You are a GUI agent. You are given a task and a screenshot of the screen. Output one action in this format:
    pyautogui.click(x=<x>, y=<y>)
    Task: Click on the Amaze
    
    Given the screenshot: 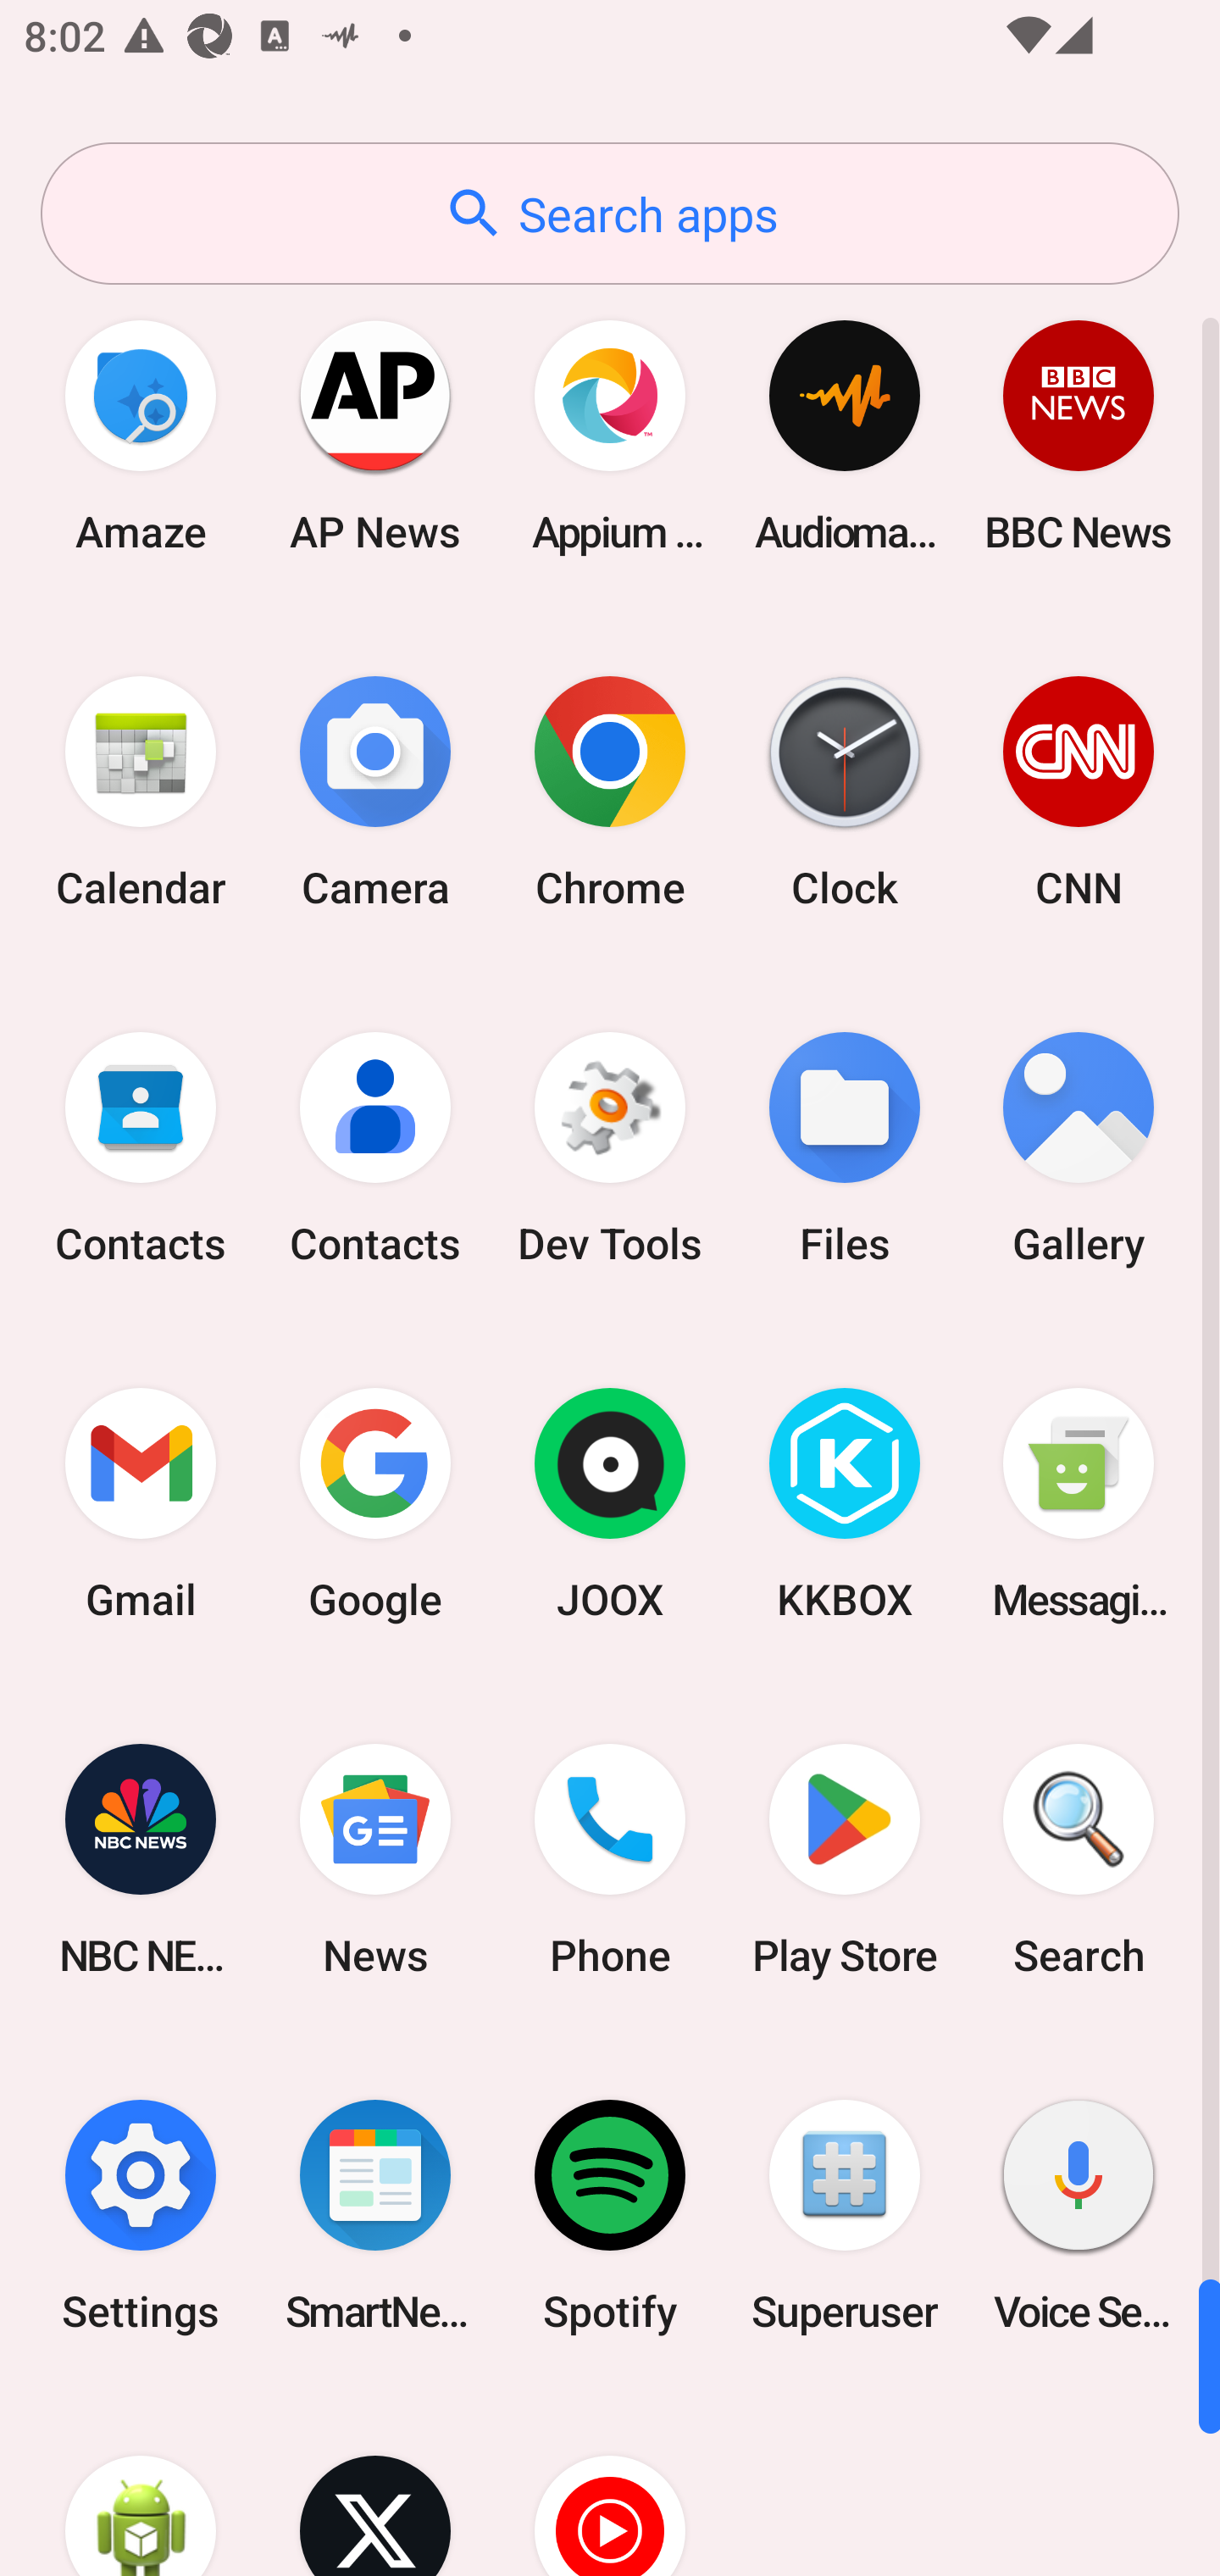 What is the action you would take?
    pyautogui.click(x=141, y=436)
    